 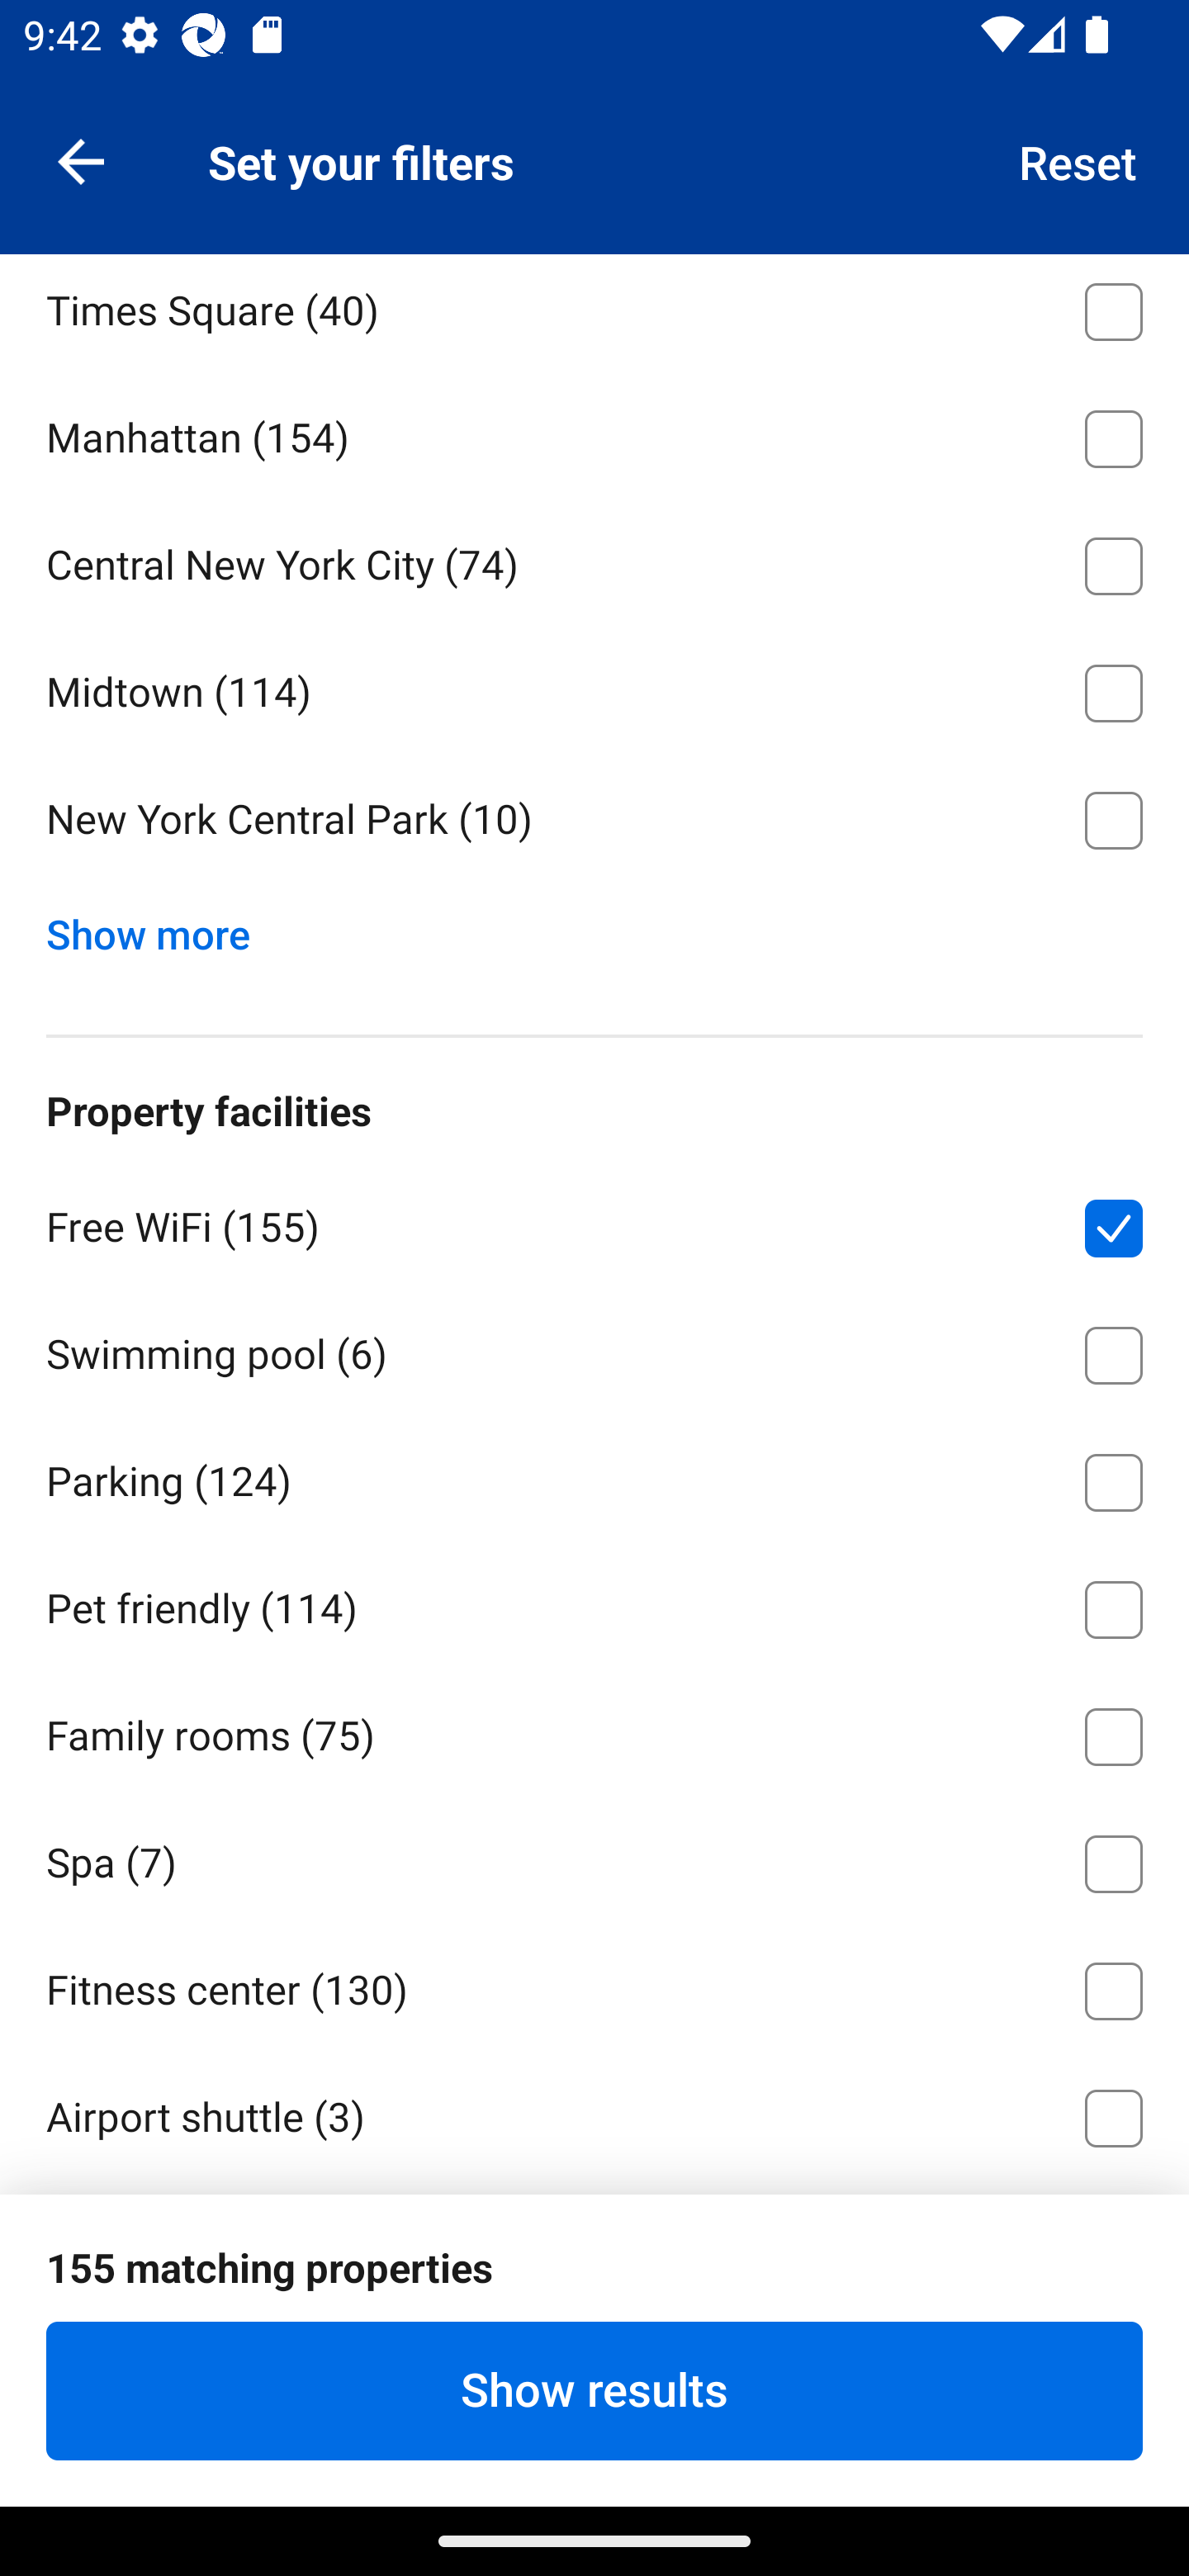 I want to click on Spa ⁦(7), so click(x=594, y=1858).